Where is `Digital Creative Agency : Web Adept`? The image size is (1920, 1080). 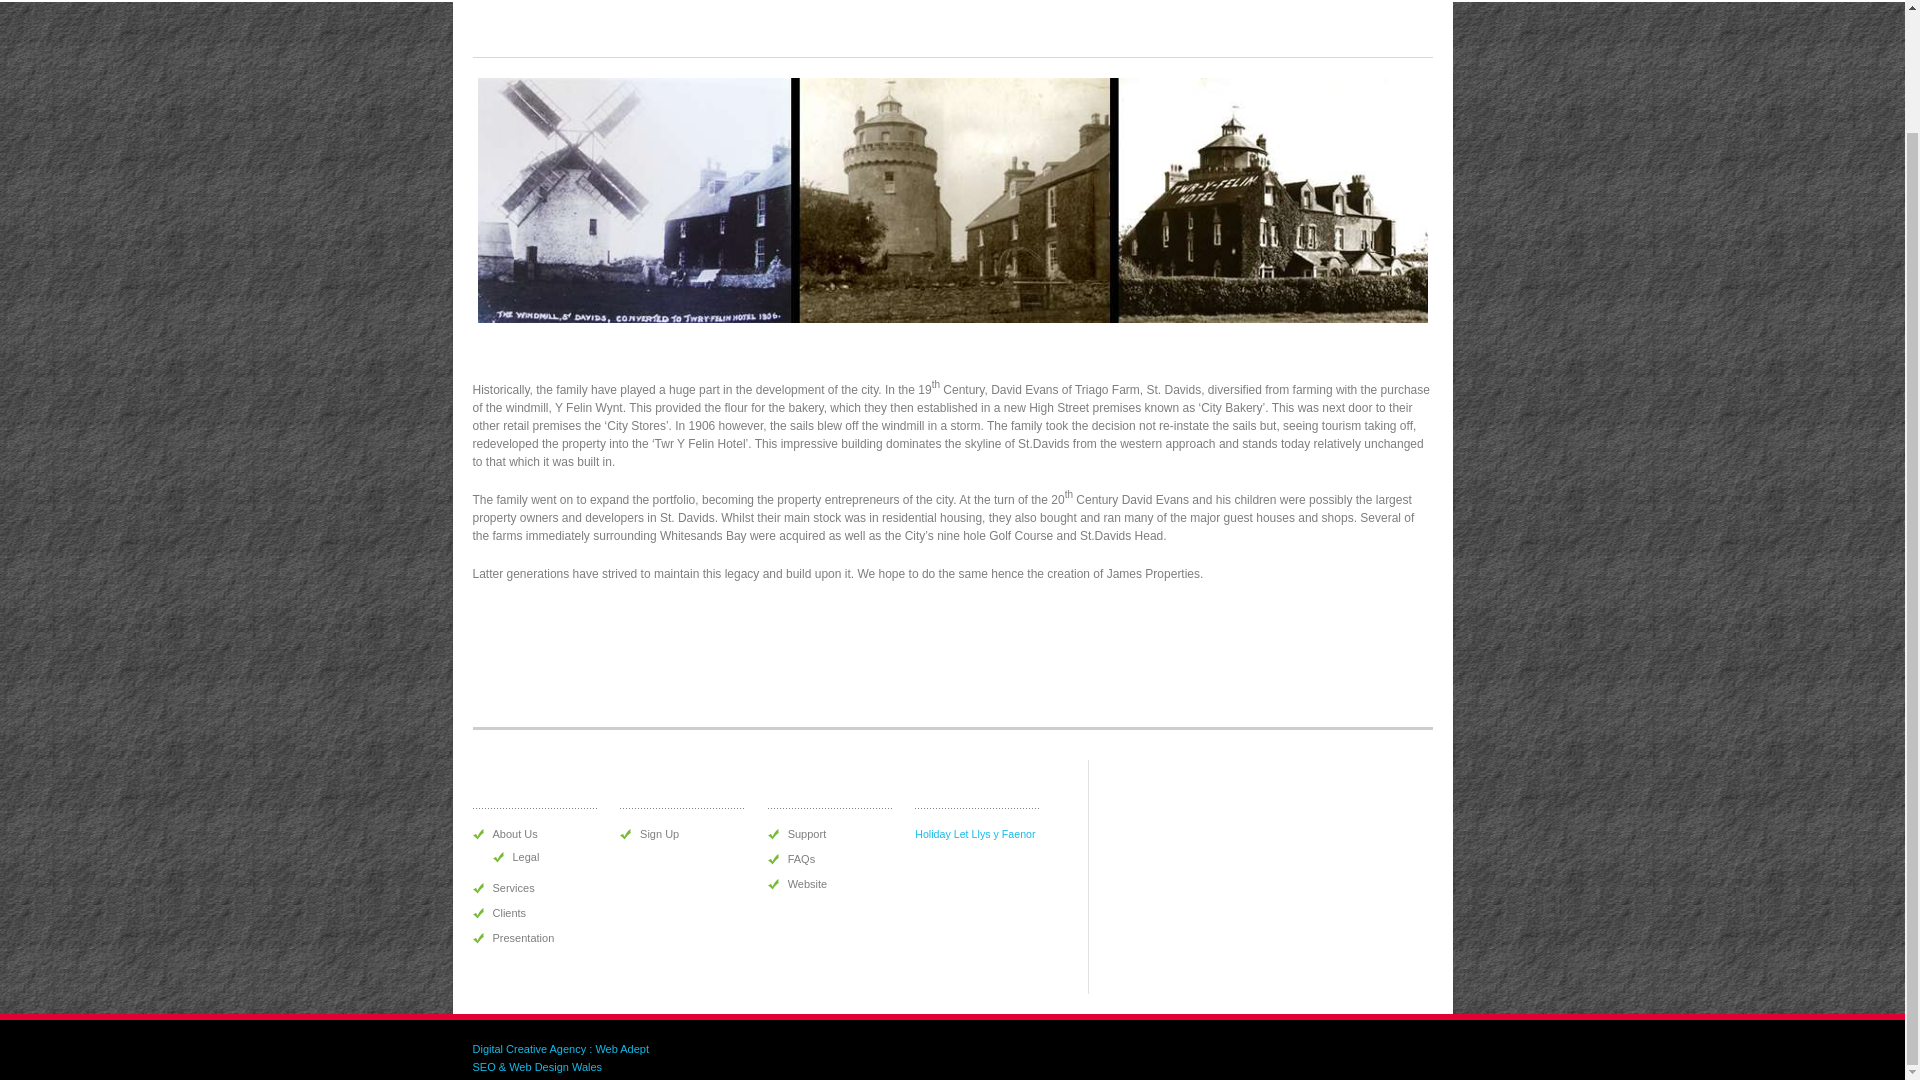
Digital Creative Agency : Web Adept is located at coordinates (560, 1049).